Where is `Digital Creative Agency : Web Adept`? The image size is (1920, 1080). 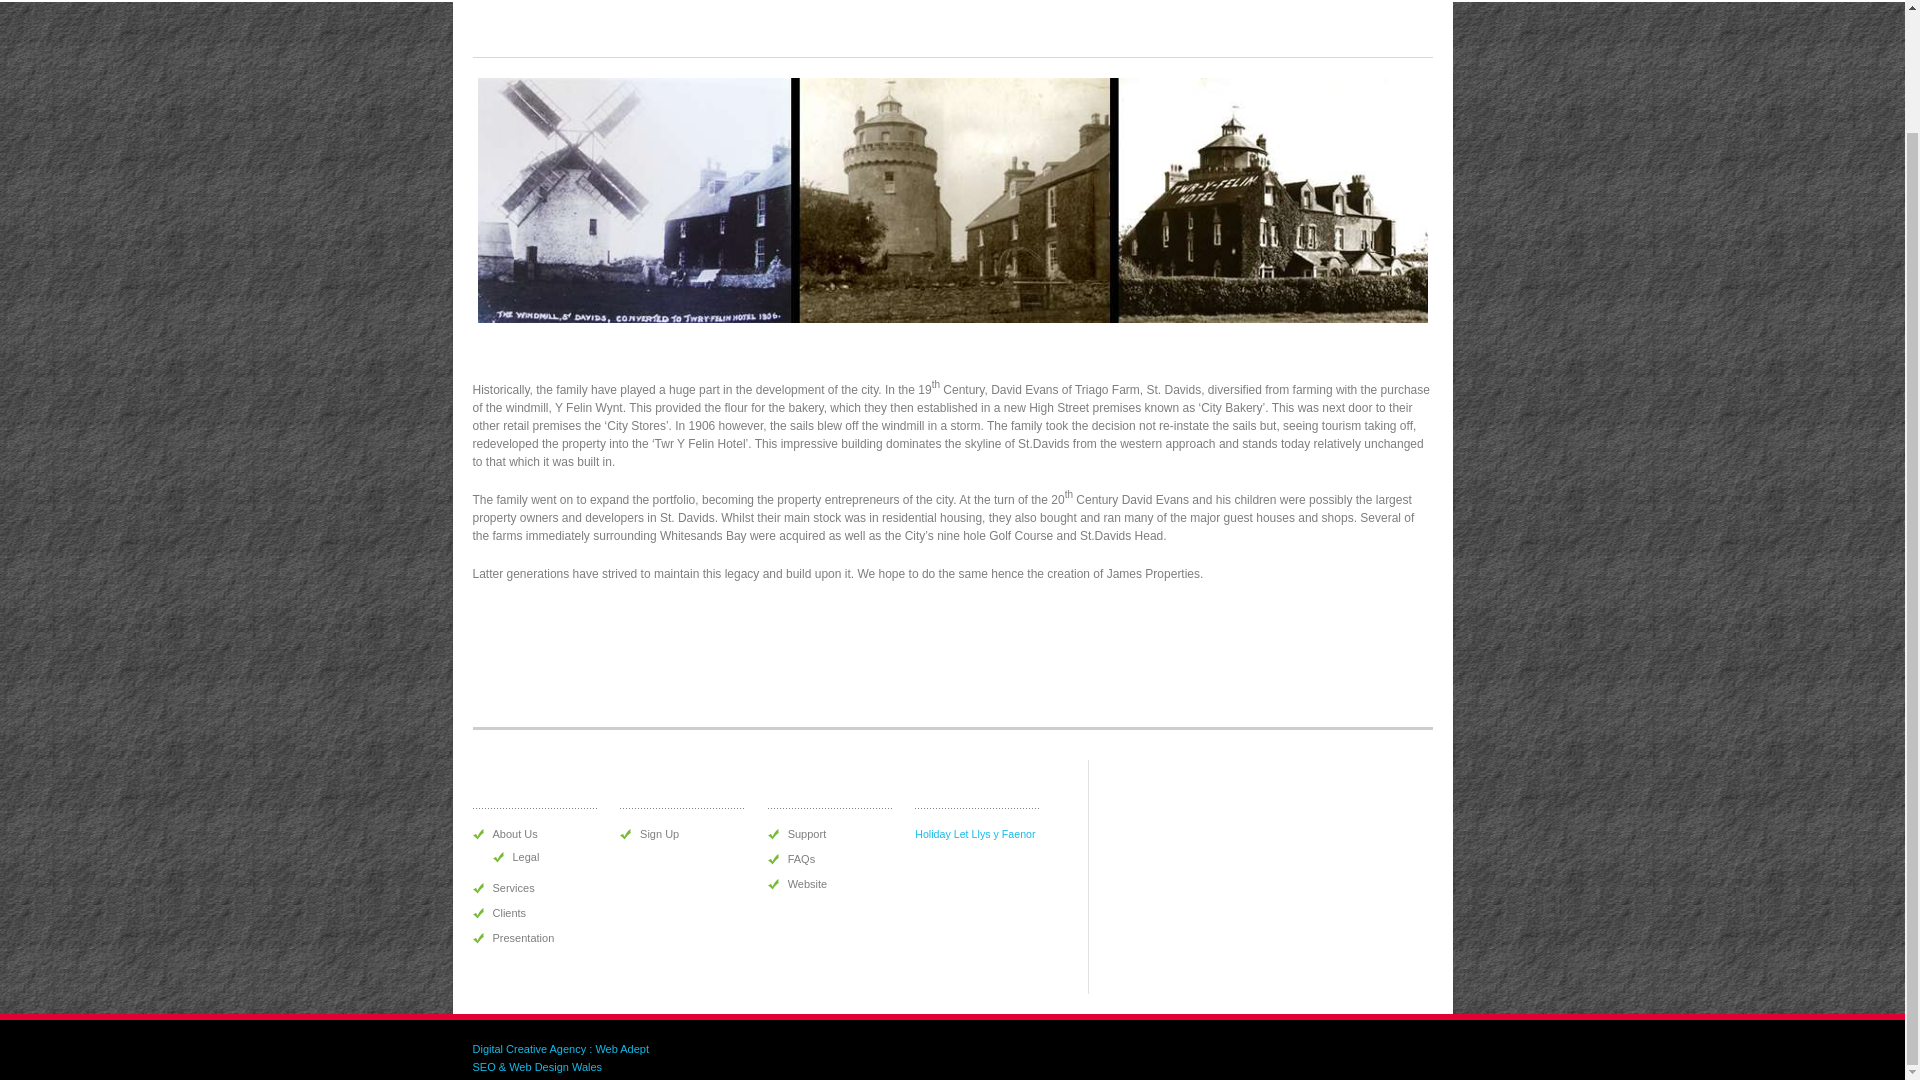
Digital Creative Agency : Web Adept is located at coordinates (560, 1049).